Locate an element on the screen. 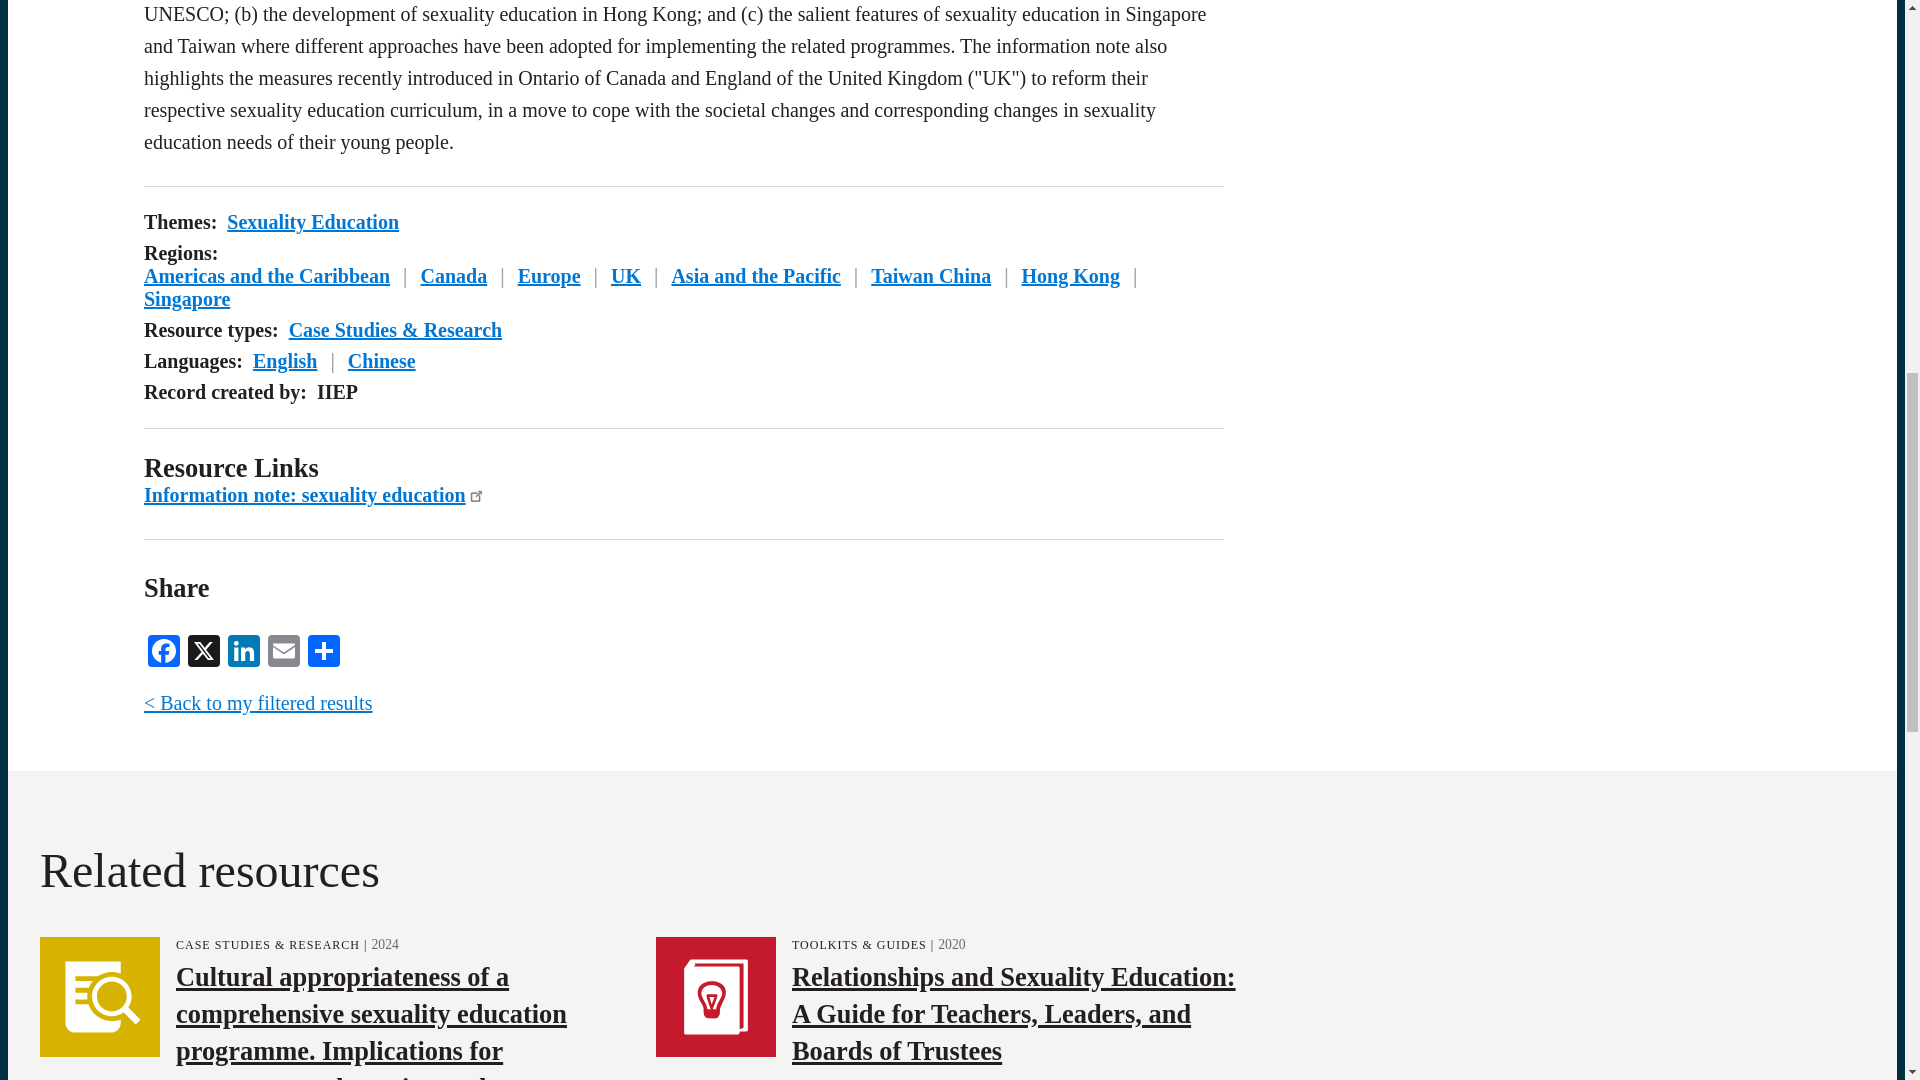 This screenshot has height=1080, width=1920. Facebook is located at coordinates (164, 648).